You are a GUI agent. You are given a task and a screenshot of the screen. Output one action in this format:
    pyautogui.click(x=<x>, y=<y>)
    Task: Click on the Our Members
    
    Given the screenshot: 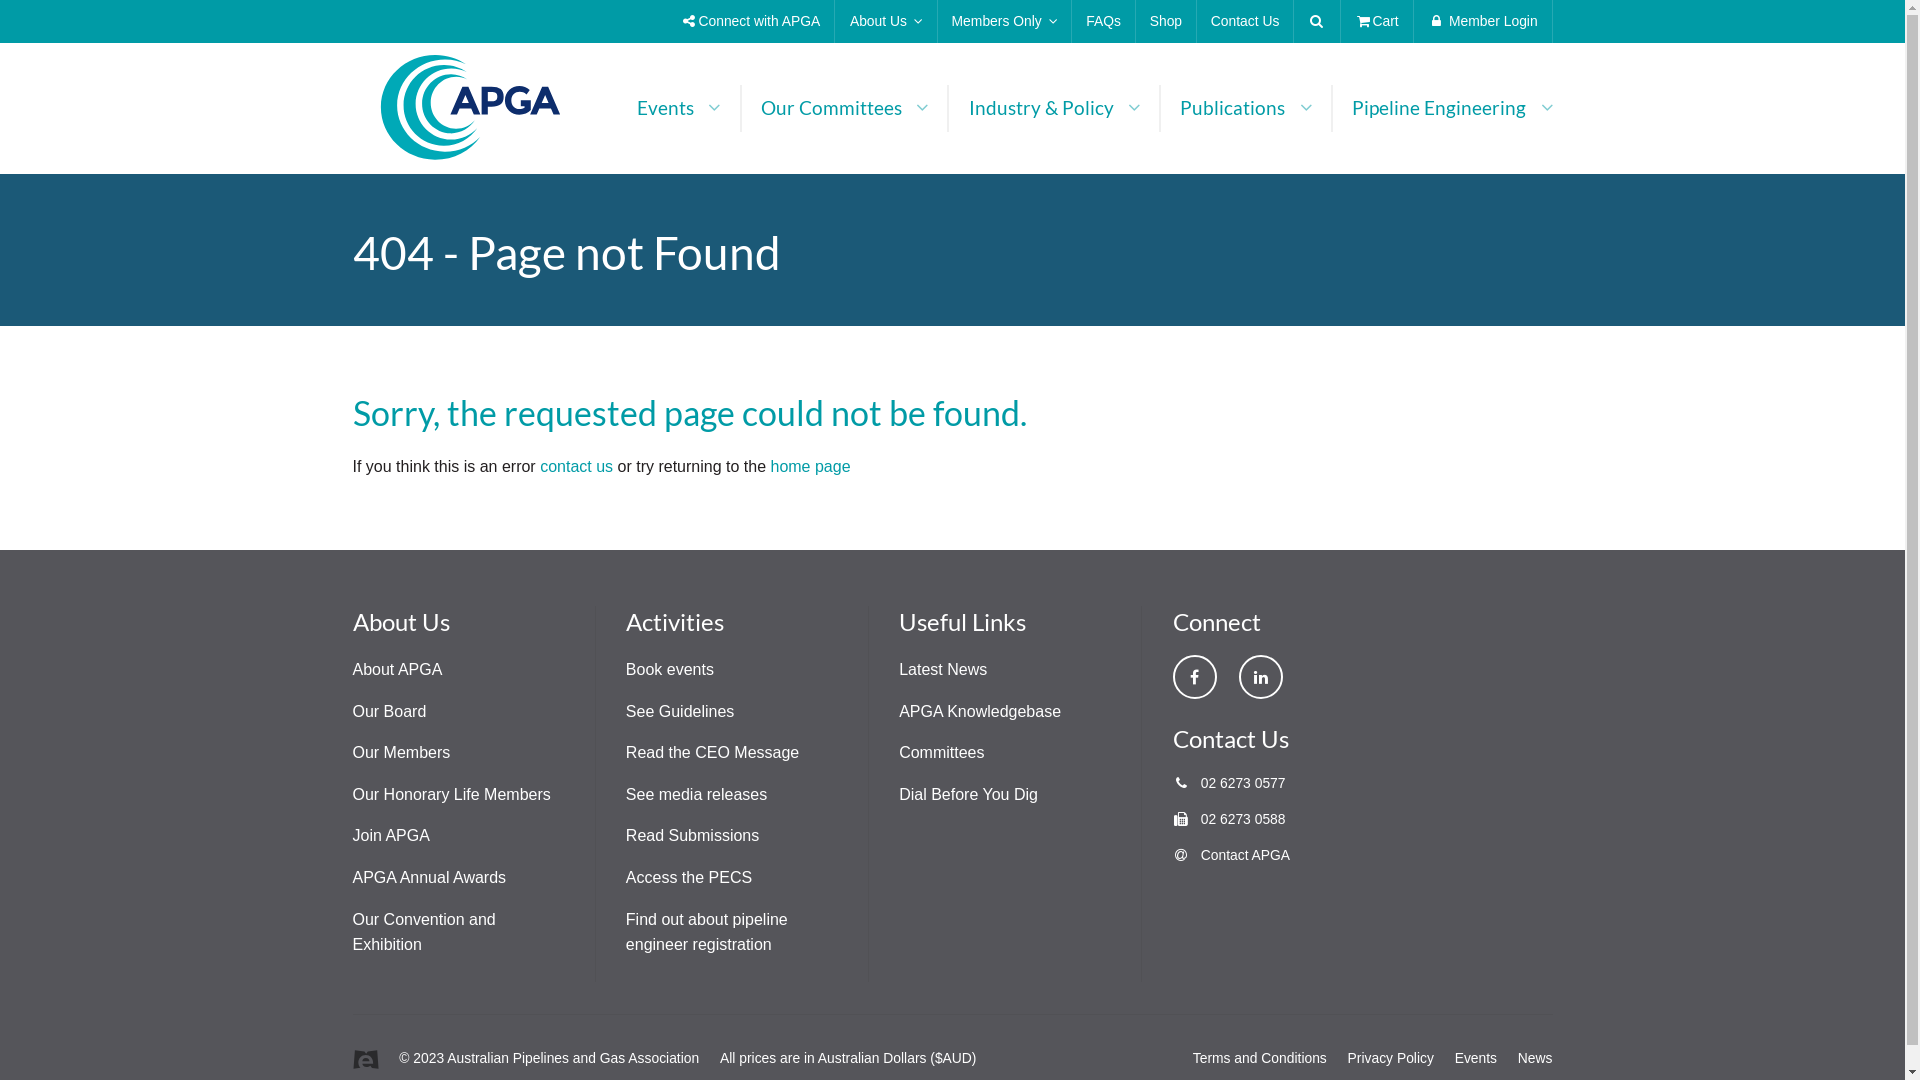 What is the action you would take?
    pyautogui.click(x=401, y=752)
    